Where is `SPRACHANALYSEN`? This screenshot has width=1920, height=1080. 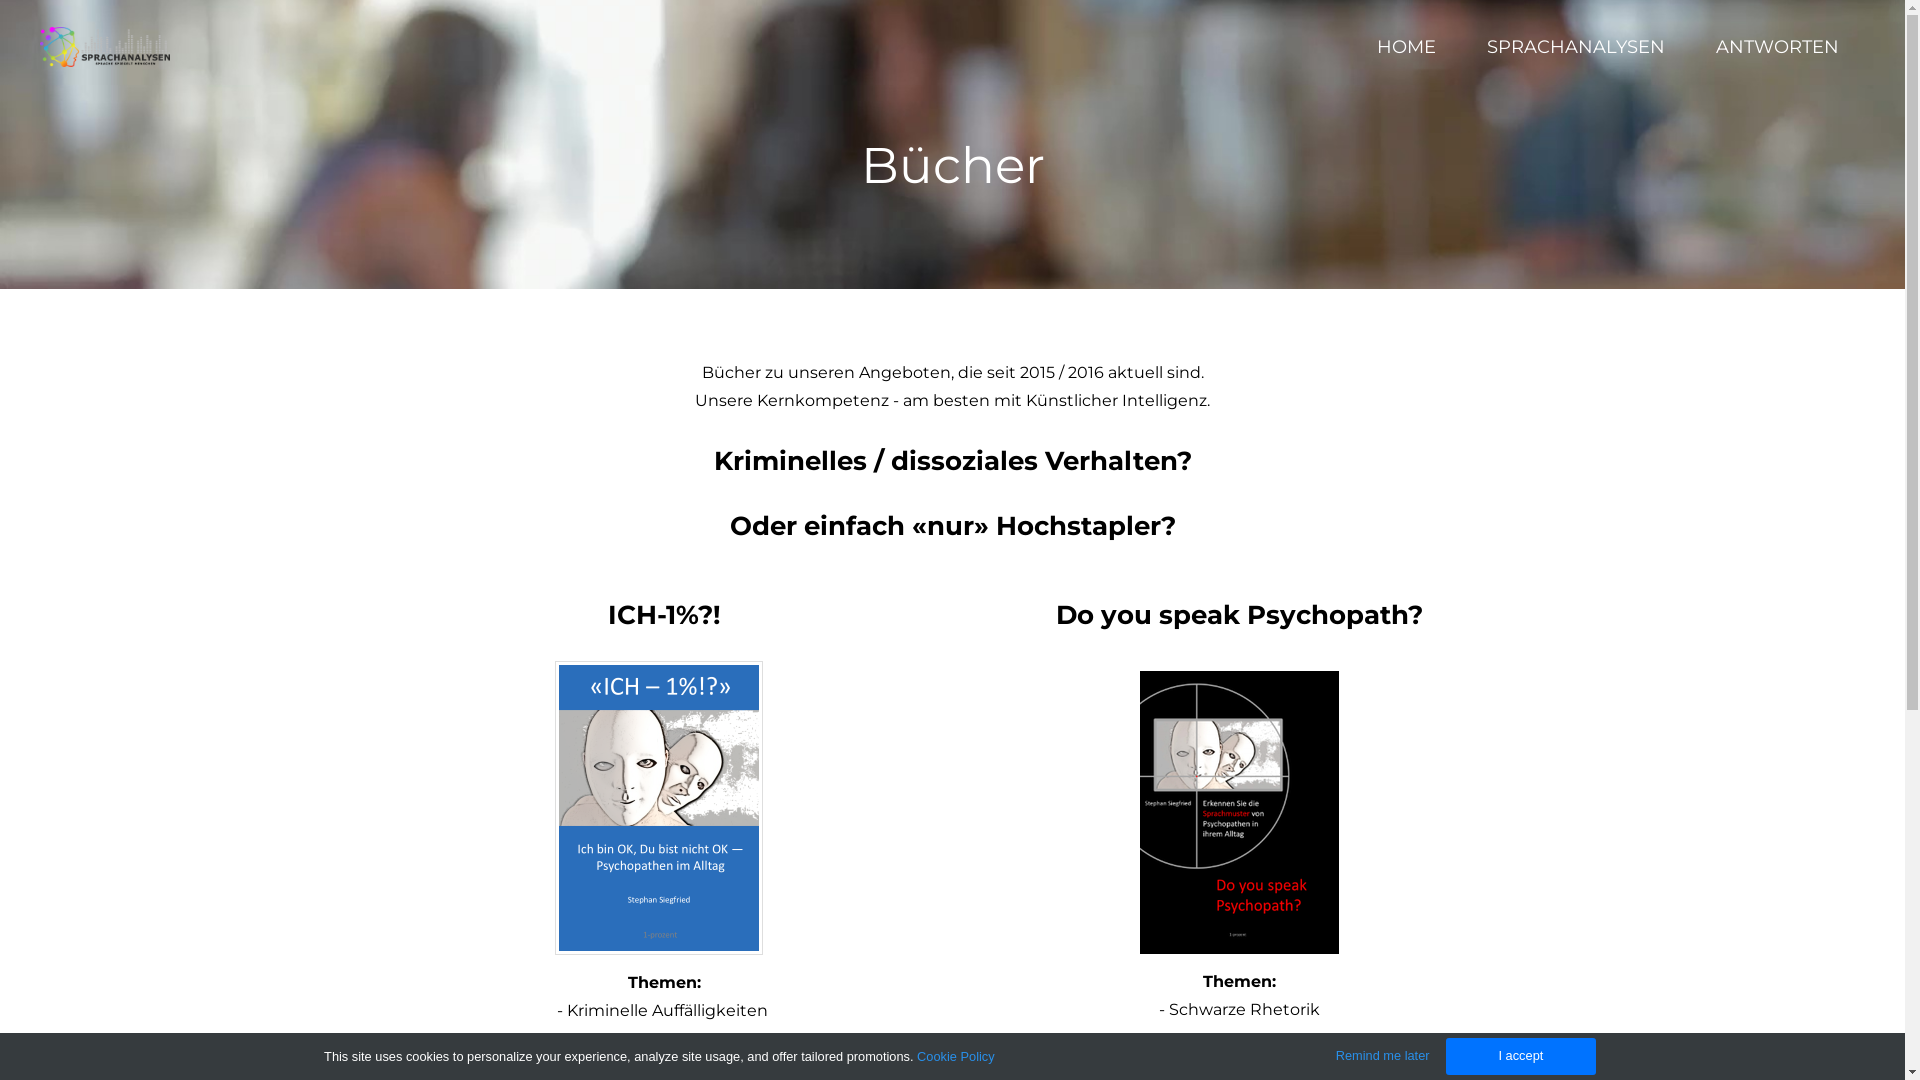 SPRACHANALYSEN is located at coordinates (1576, 47).